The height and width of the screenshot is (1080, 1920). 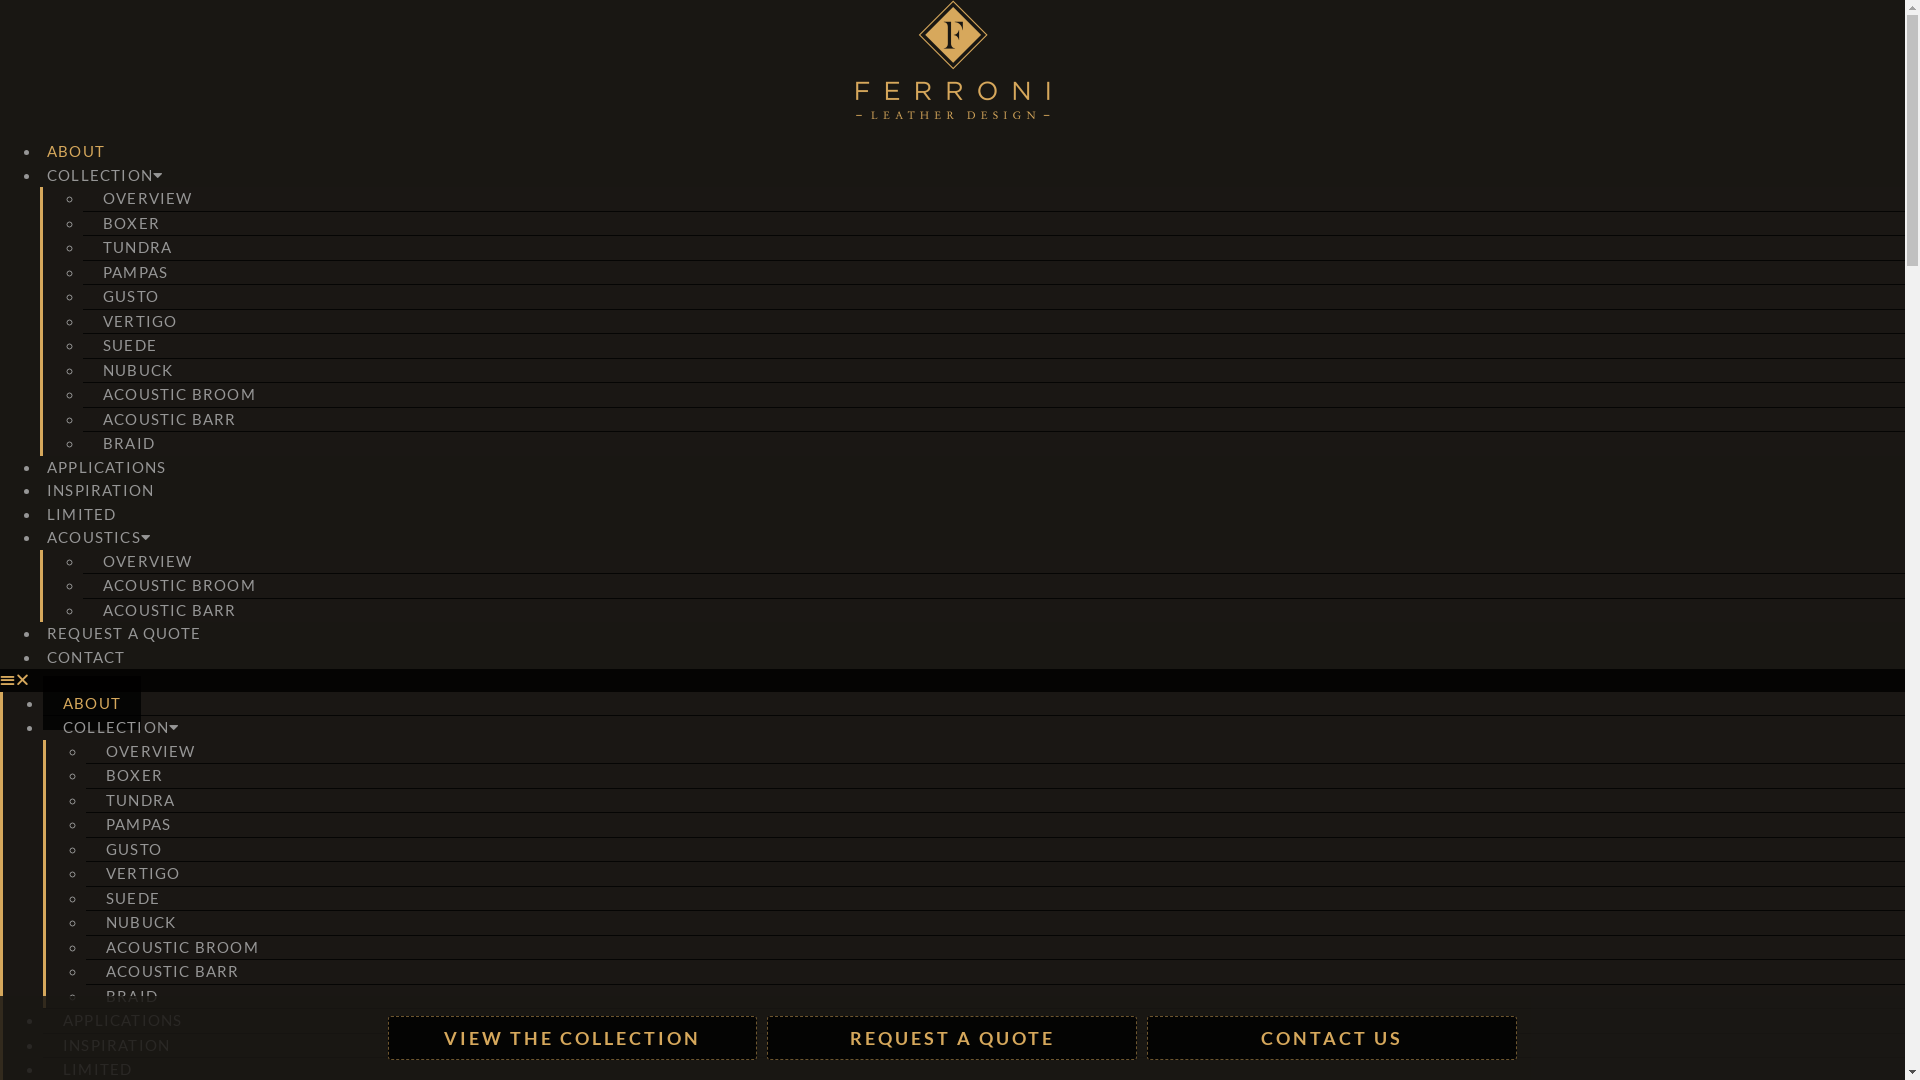 I want to click on NUBUCK, so click(x=138, y=369).